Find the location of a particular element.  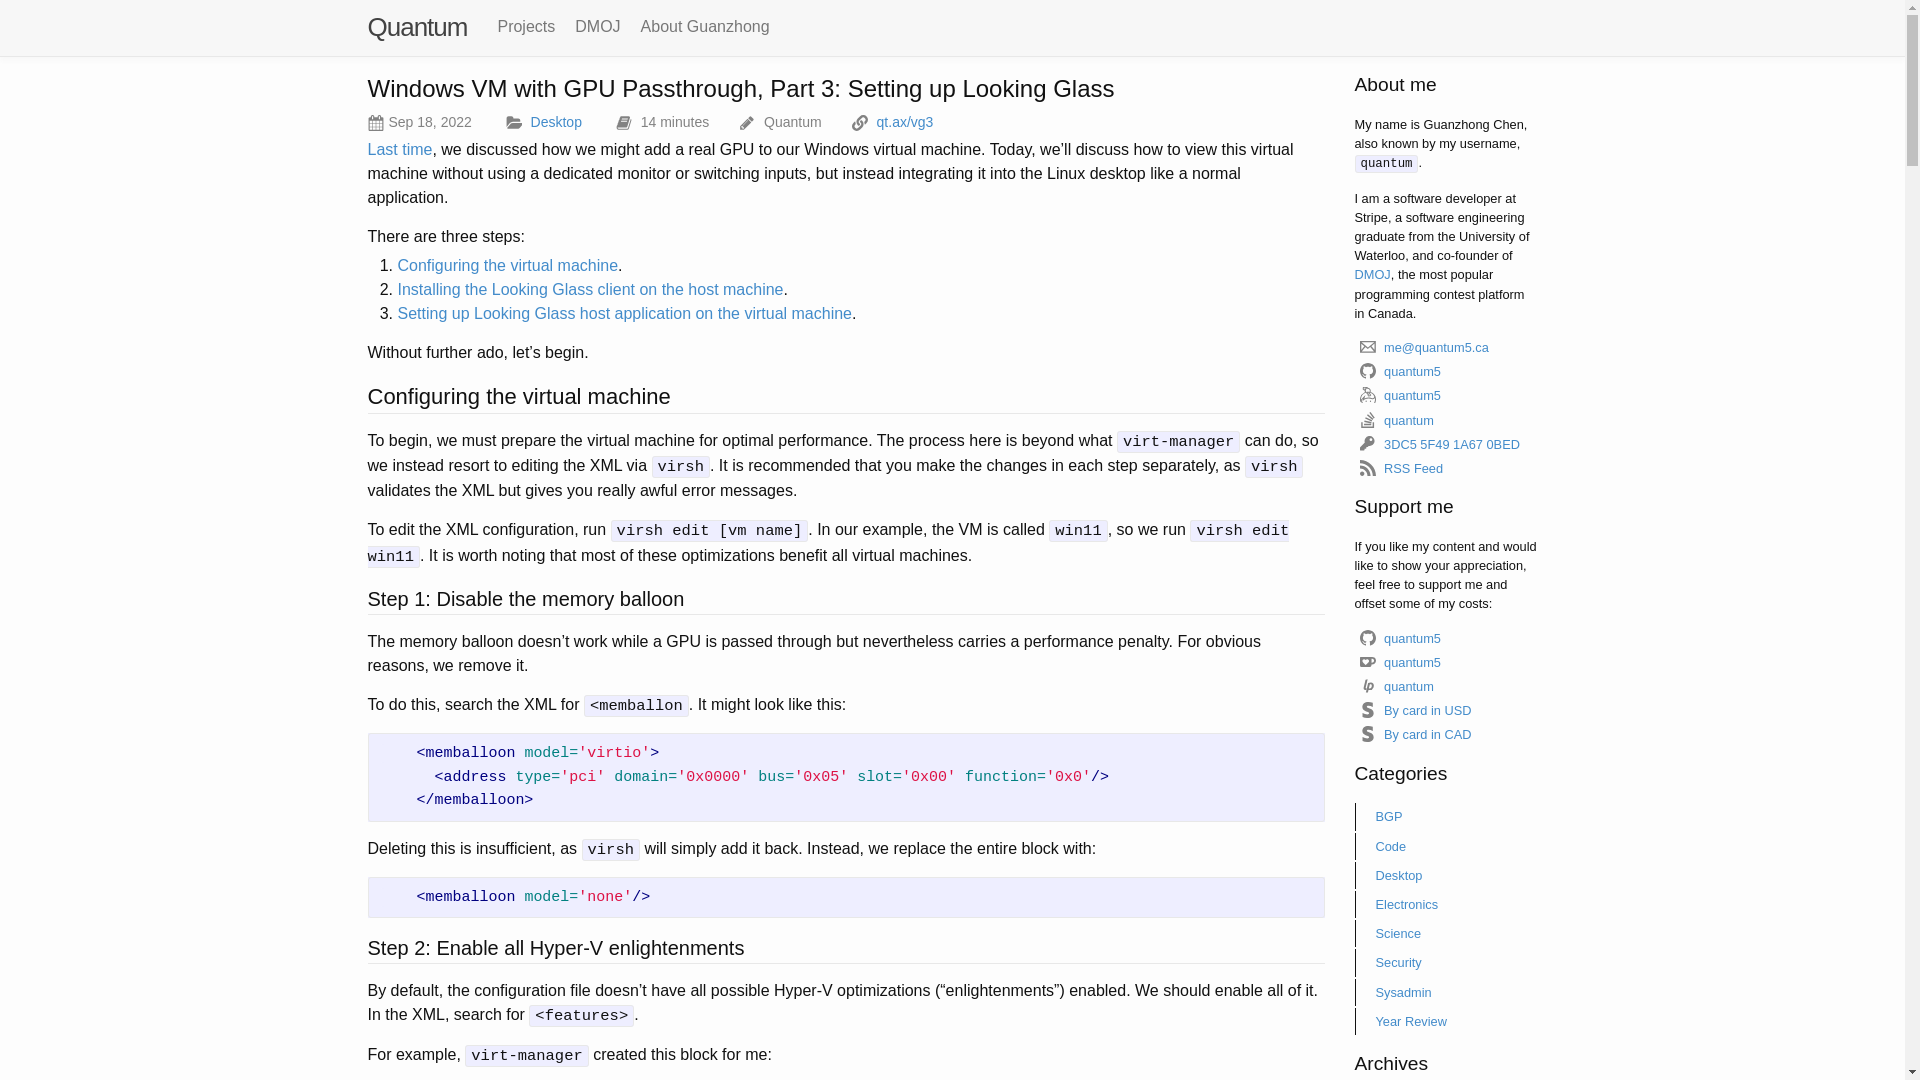

Quantum is located at coordinates (418, 27).